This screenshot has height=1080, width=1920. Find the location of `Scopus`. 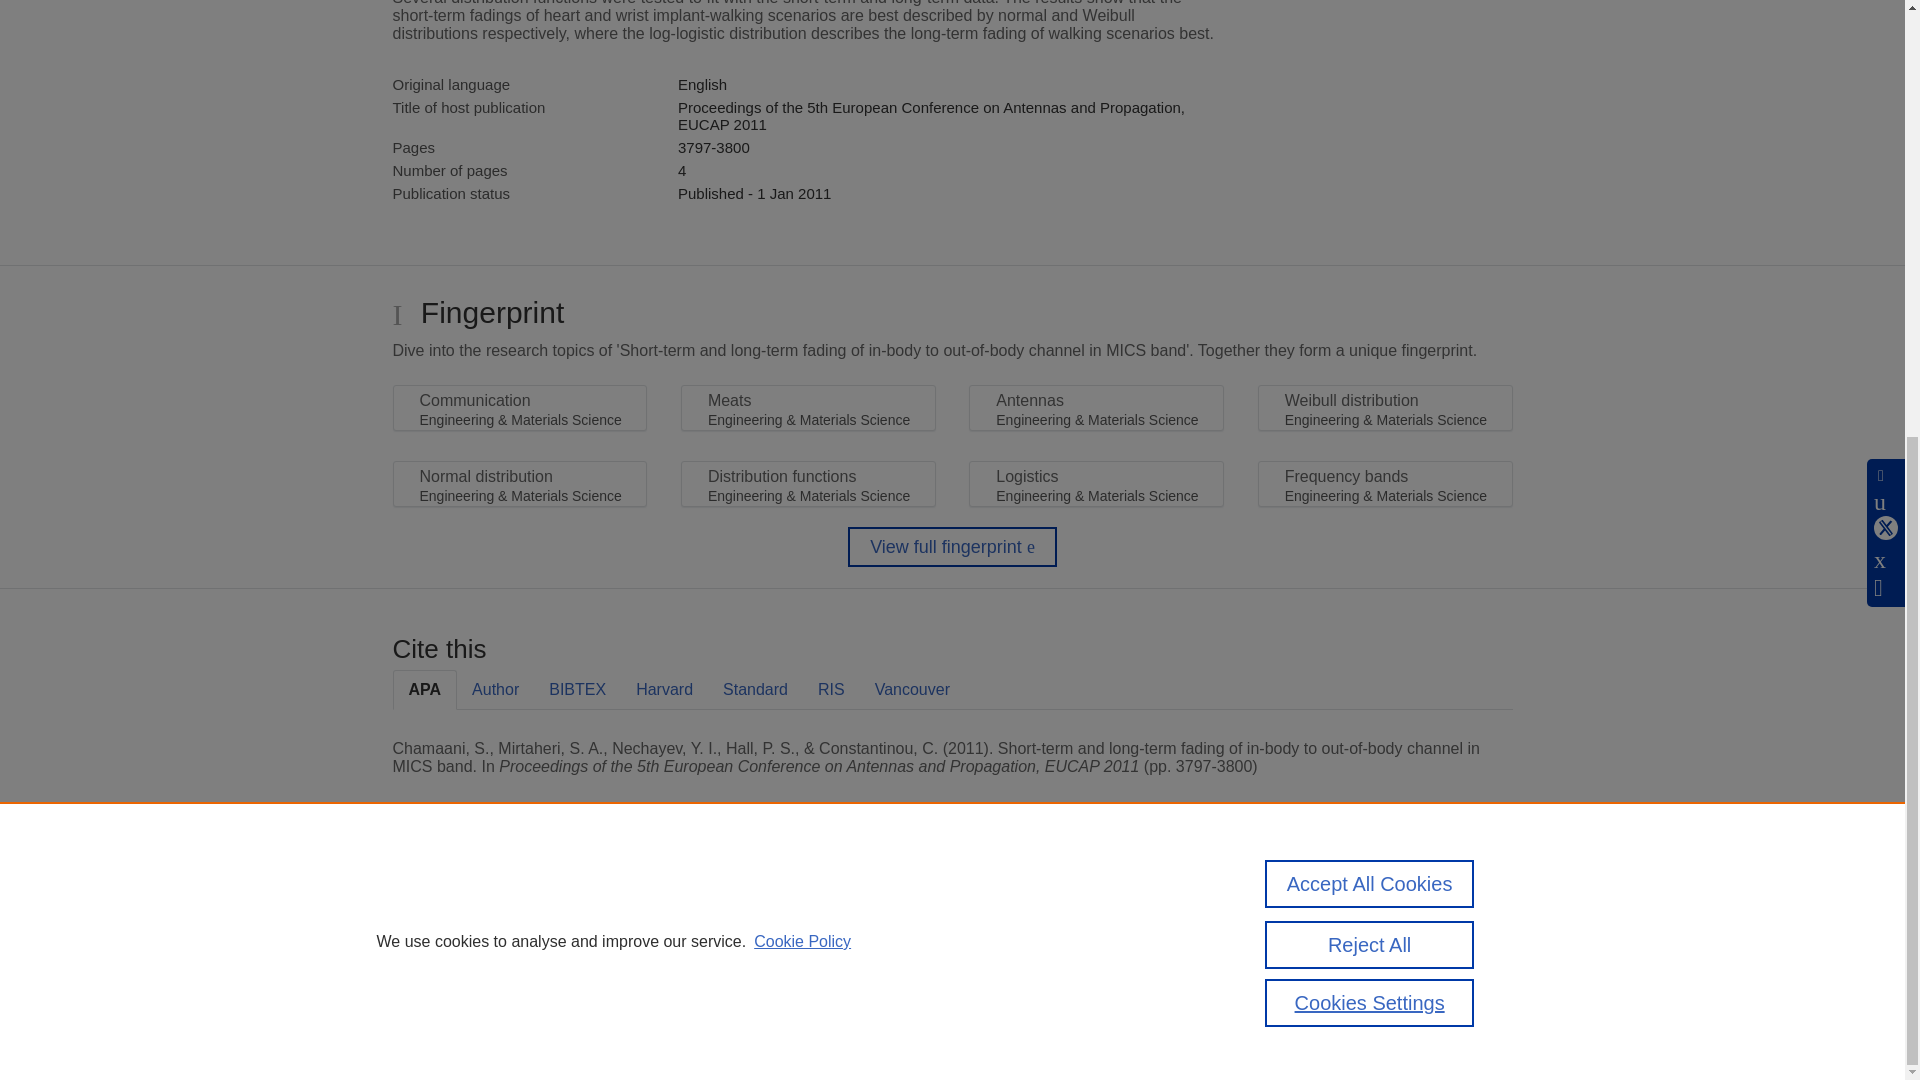

Scopus is located at coordinates (520, 906).